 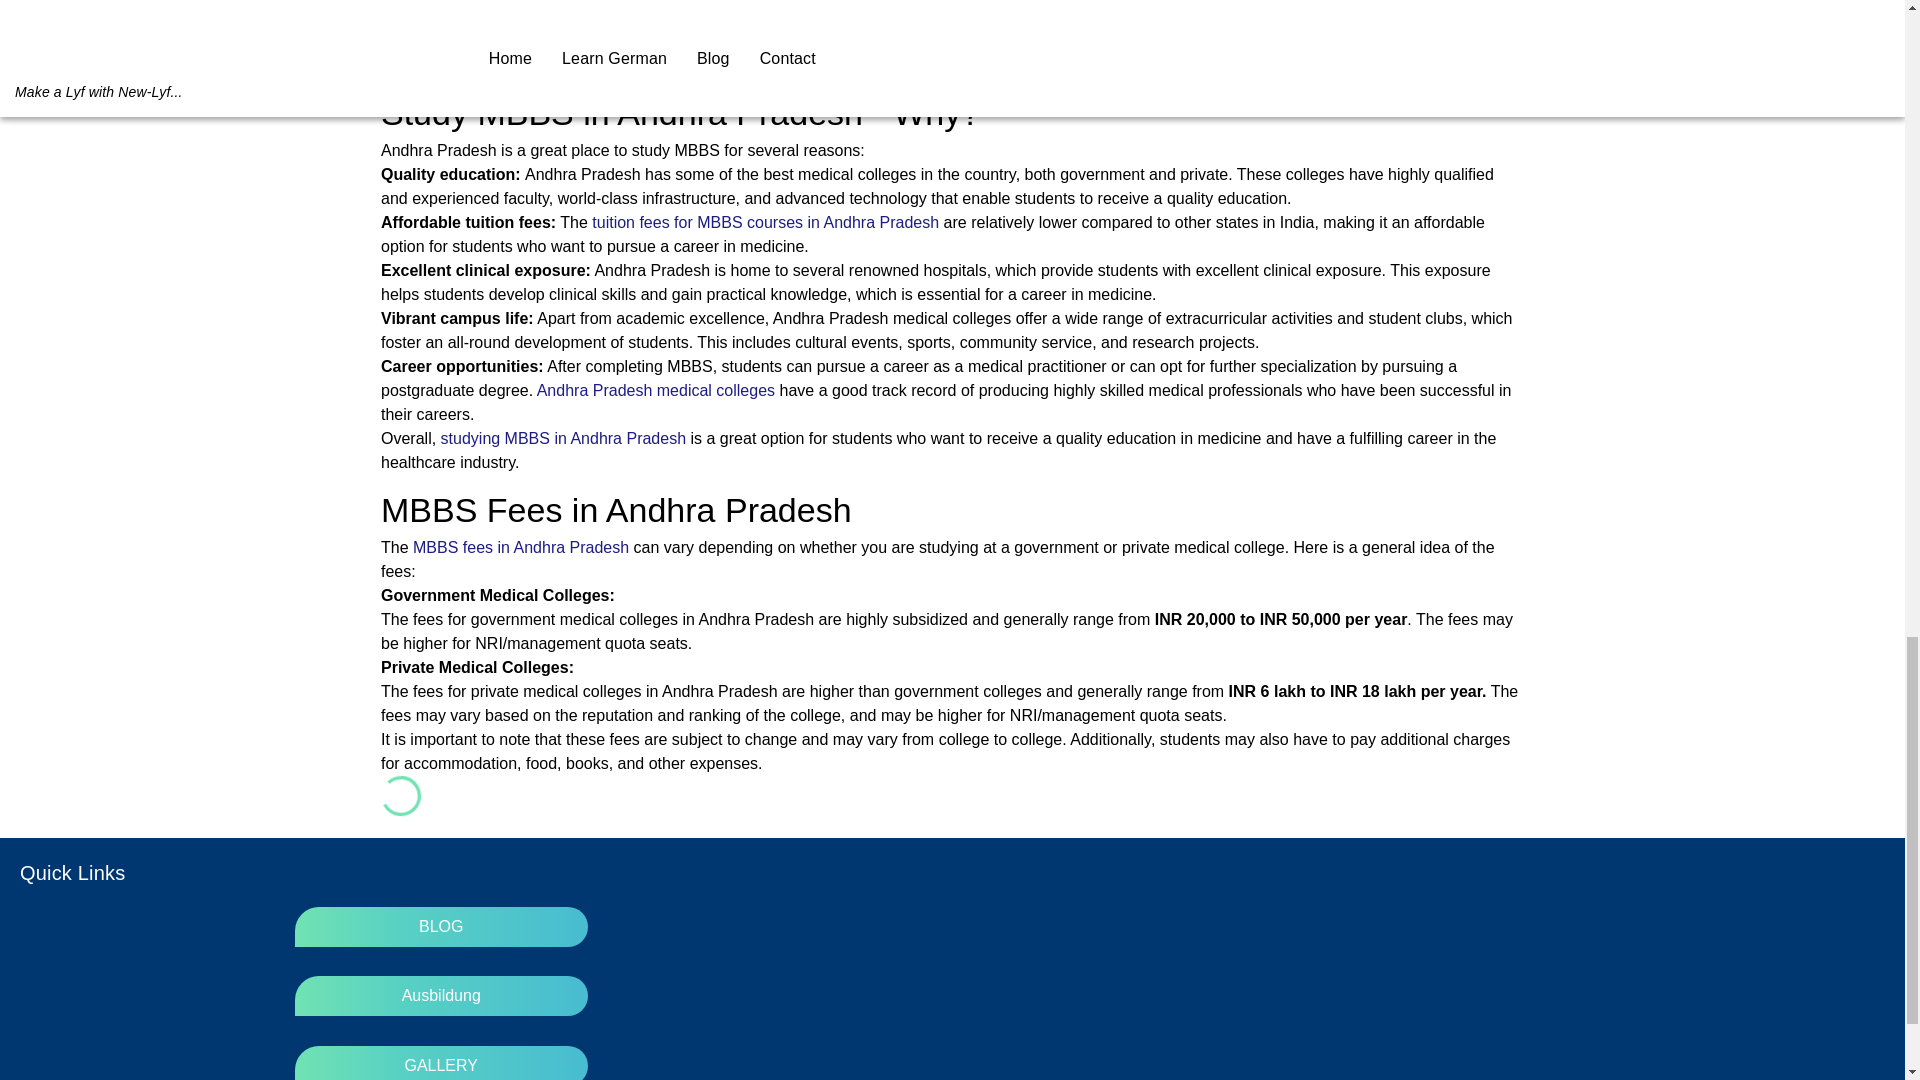 I want to click on studying MBBS in Andhra Pradesh, so click(x=563, y=438).